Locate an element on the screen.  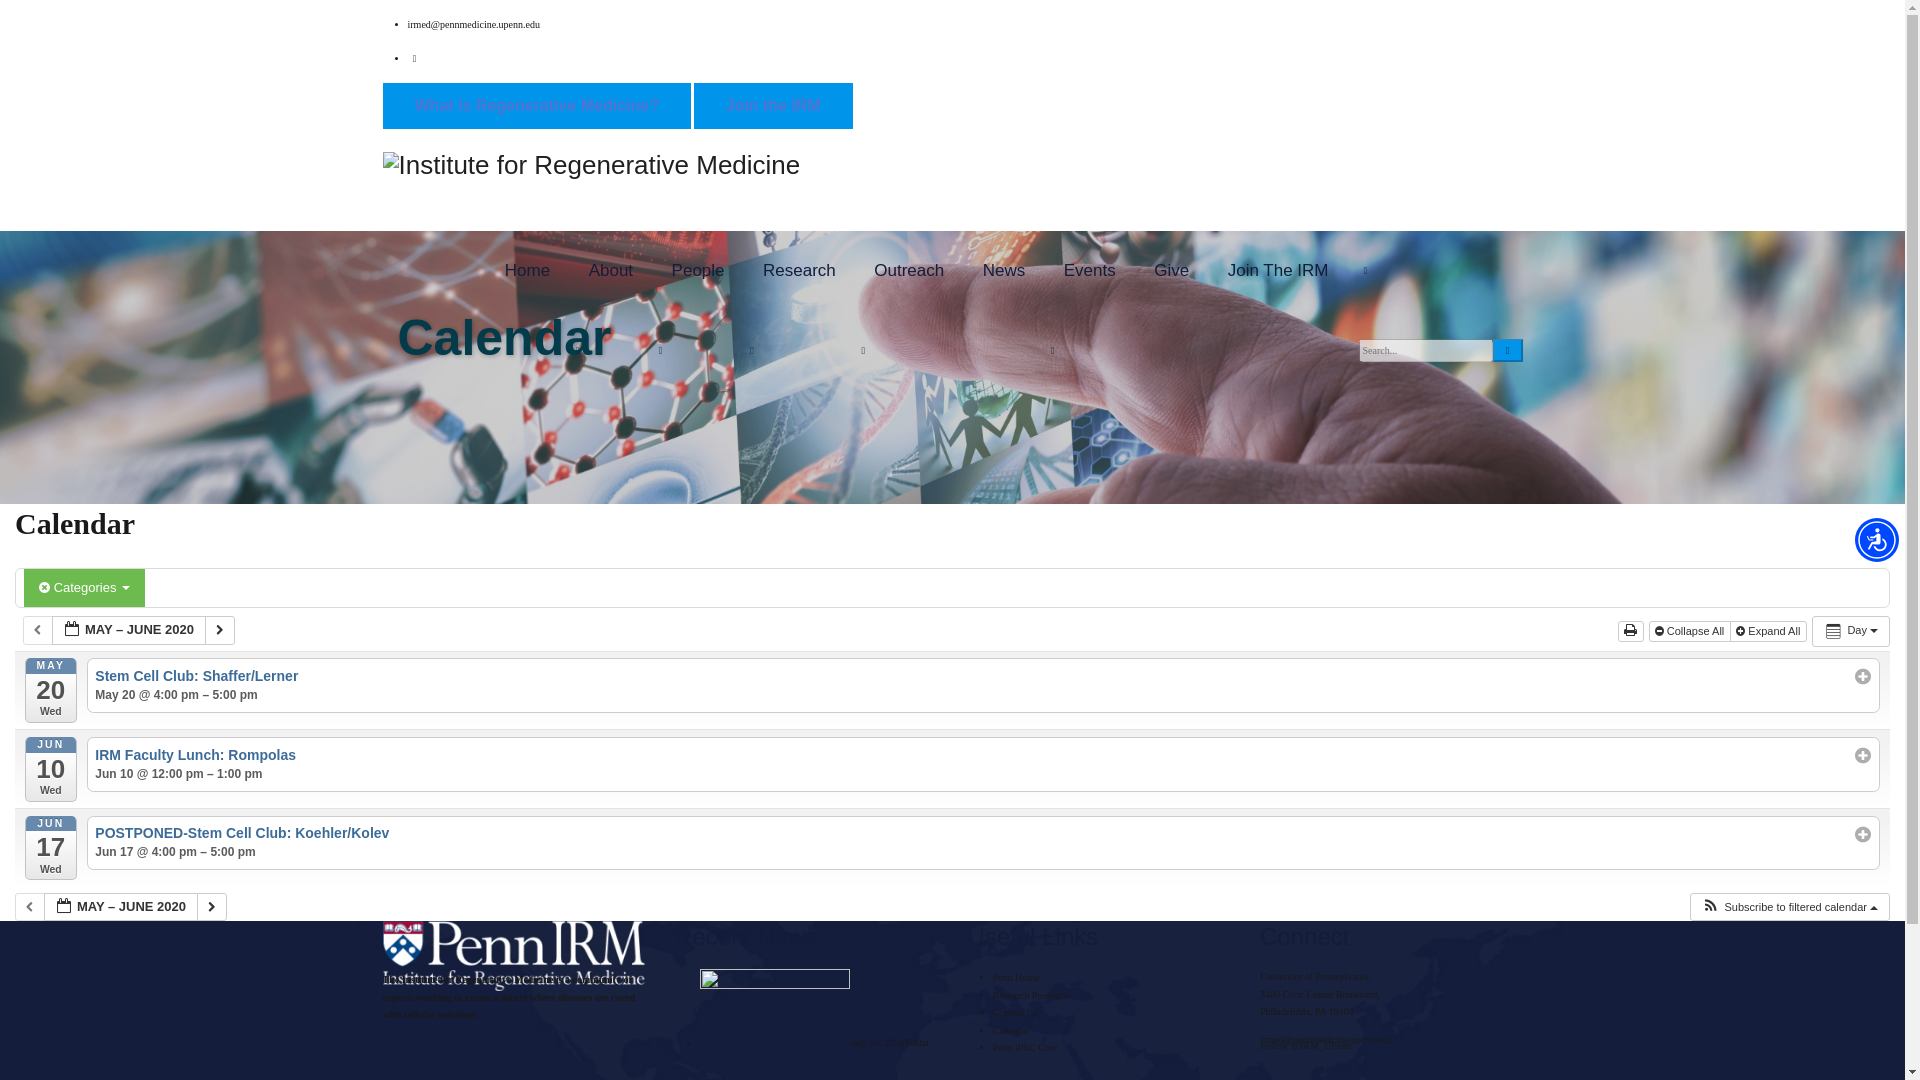
Outreach is located at coordinates (908, 271).